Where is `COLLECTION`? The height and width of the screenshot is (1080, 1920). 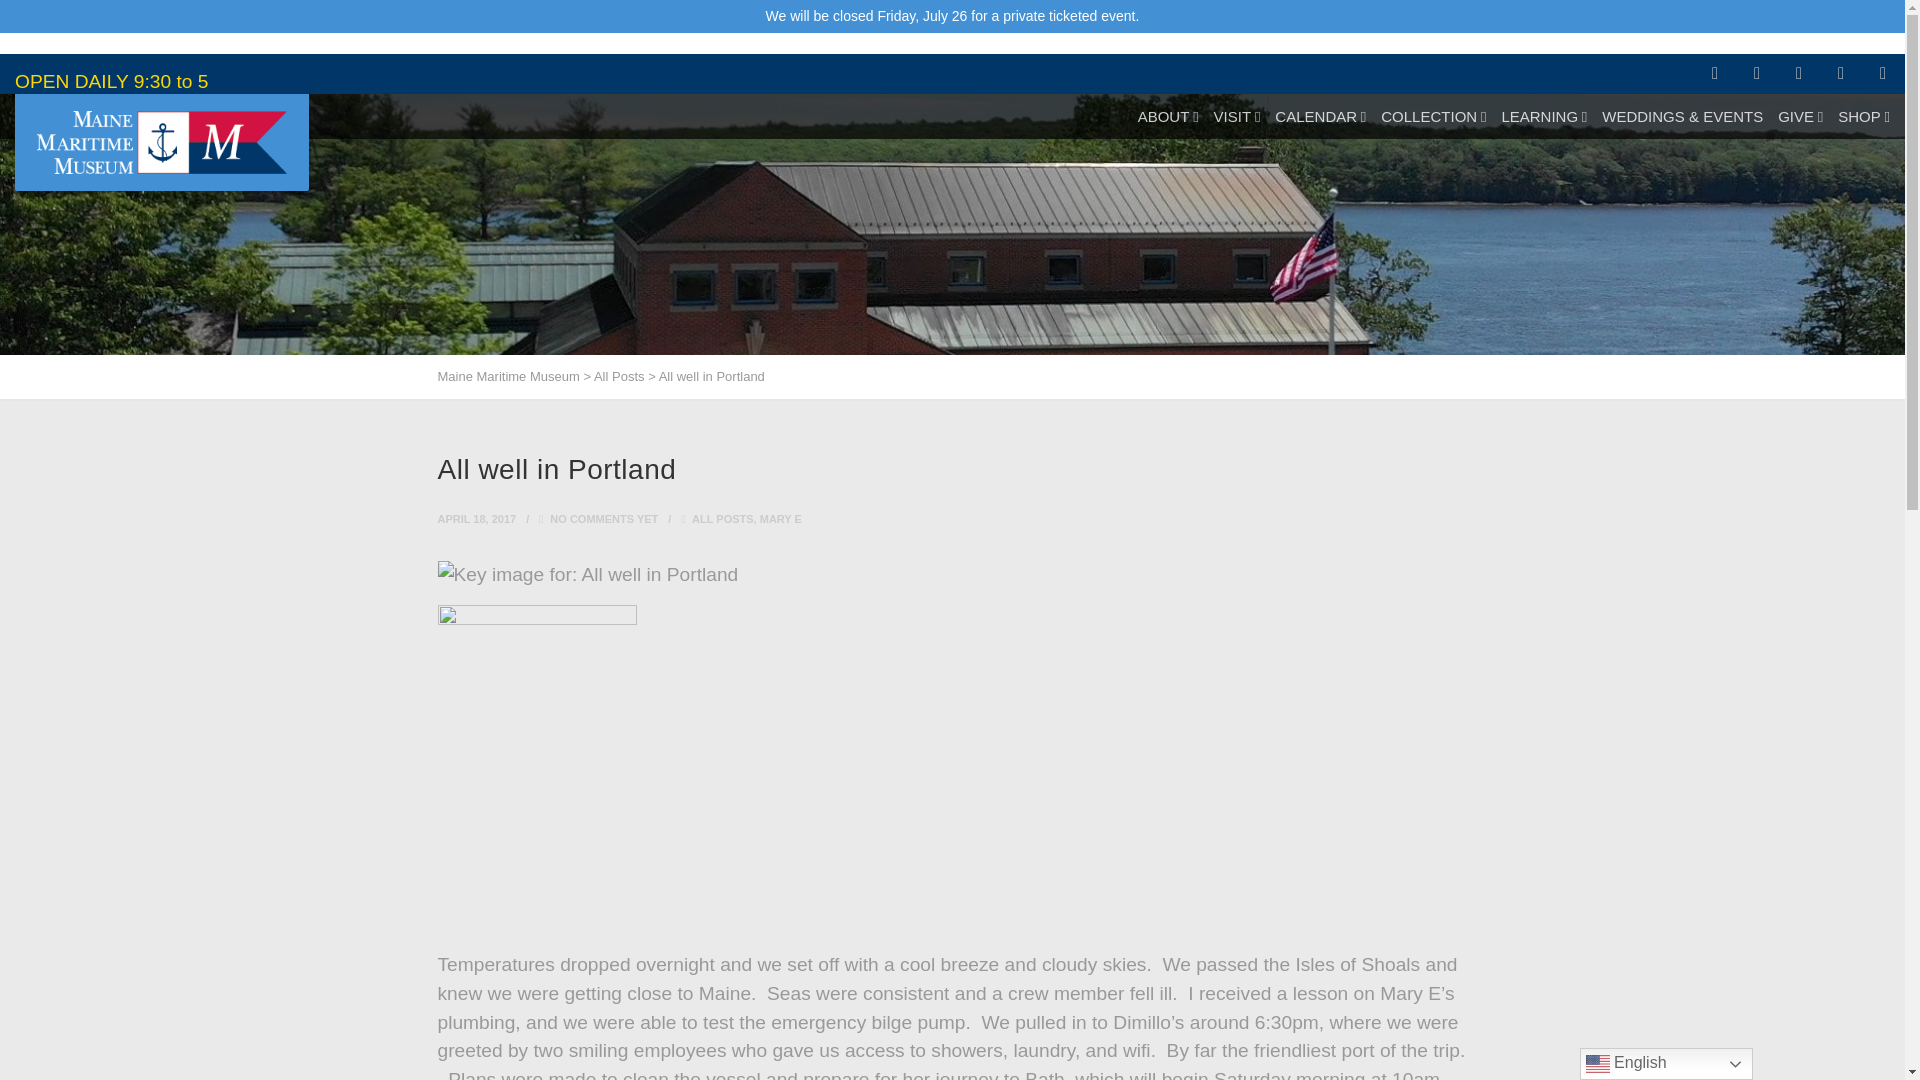
COLLECTION is located at coordinates (1433, 116).